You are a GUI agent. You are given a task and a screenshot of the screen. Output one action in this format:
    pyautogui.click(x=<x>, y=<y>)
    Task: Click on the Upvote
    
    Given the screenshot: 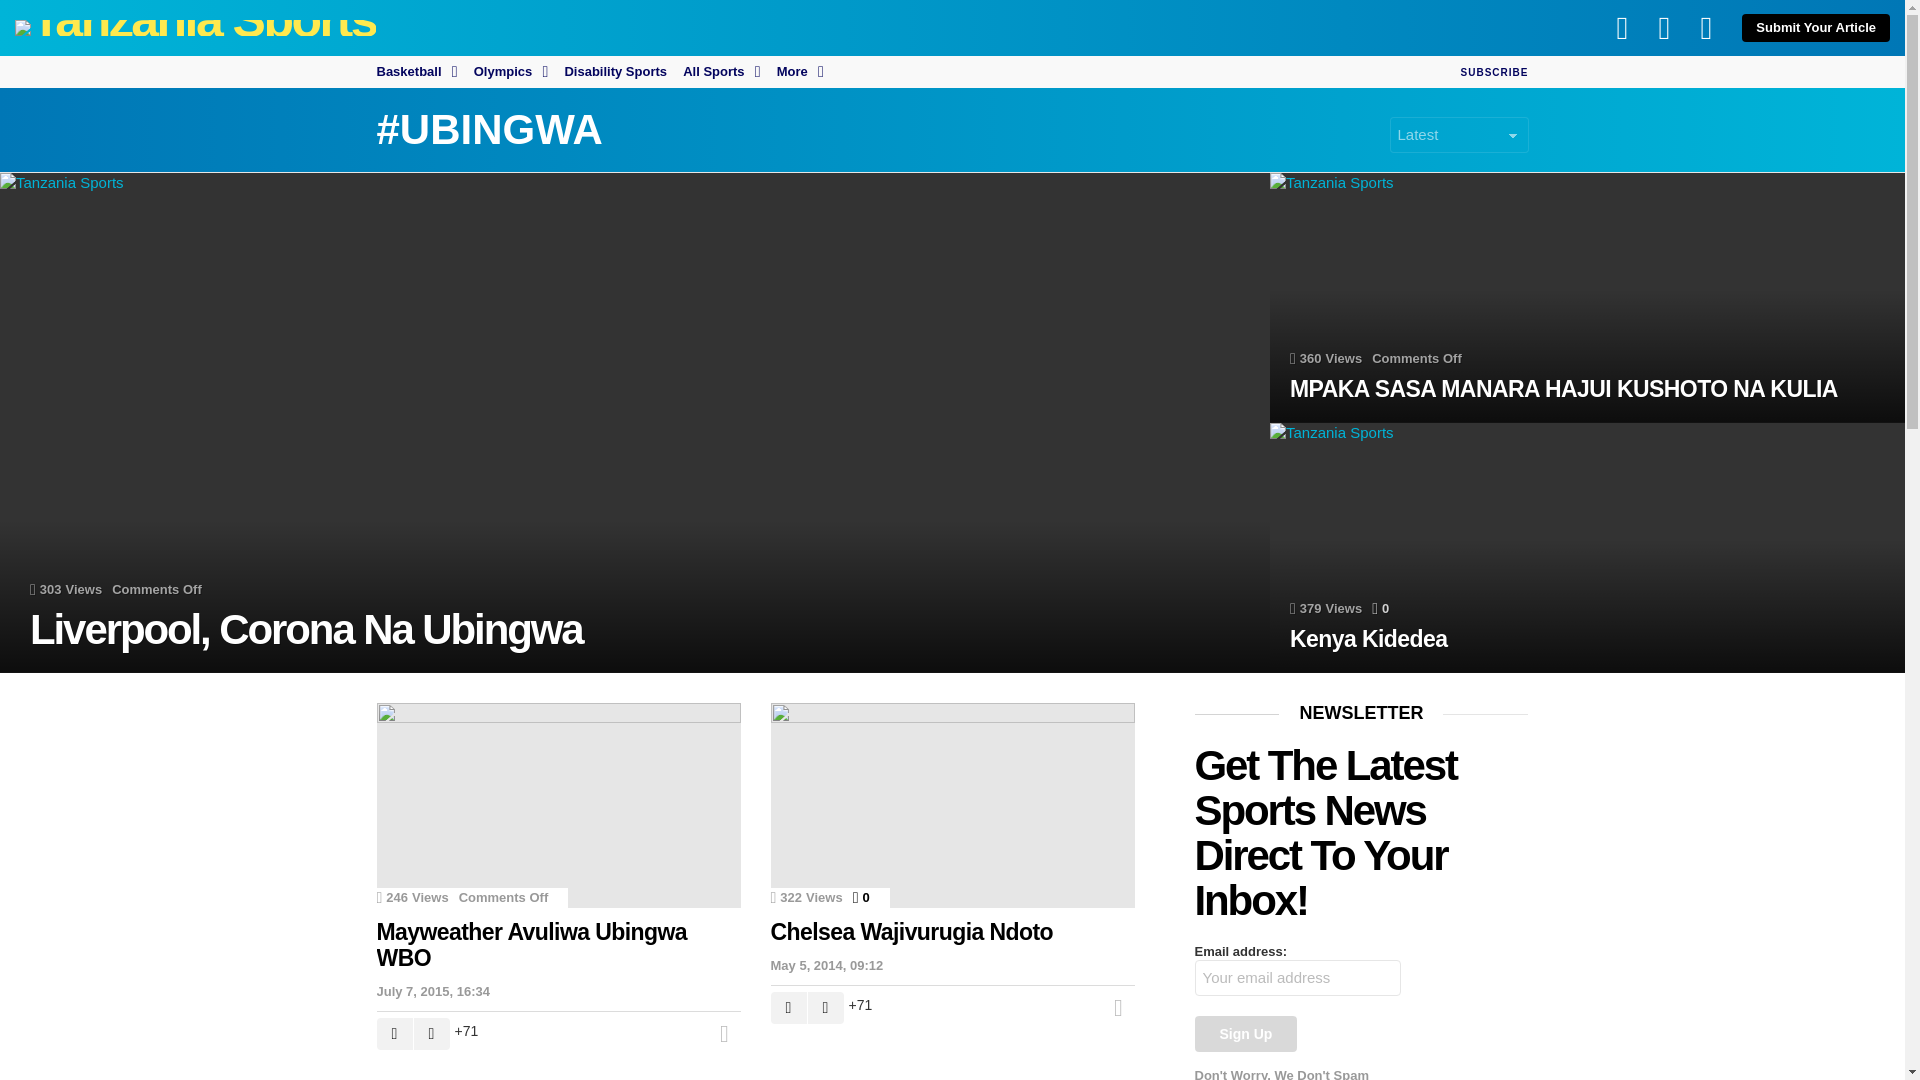 What is the action you would take?
    pyautogui.click(x=394, y=1034)
    